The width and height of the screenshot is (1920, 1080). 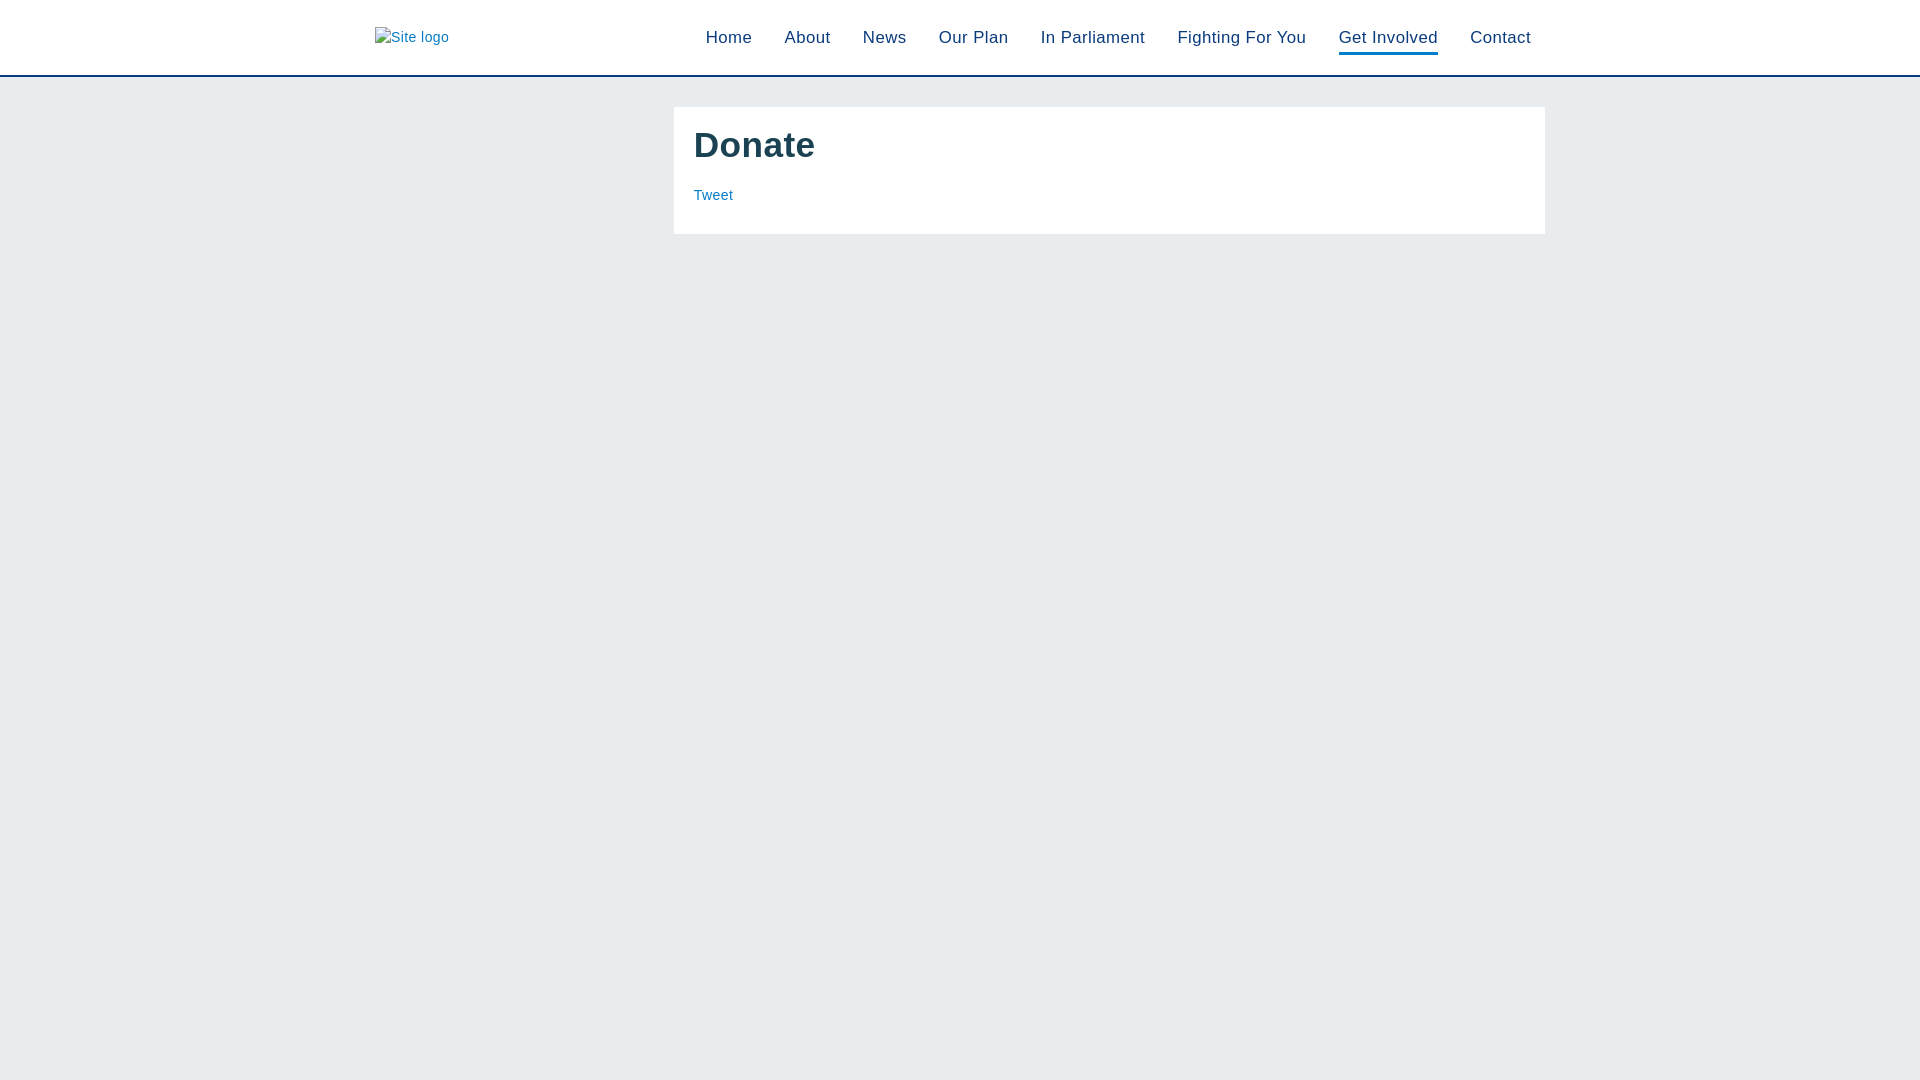 What do you see at coordinates (808, 38) in the screenshot?
I see `About` at bounding box center [808, 38].